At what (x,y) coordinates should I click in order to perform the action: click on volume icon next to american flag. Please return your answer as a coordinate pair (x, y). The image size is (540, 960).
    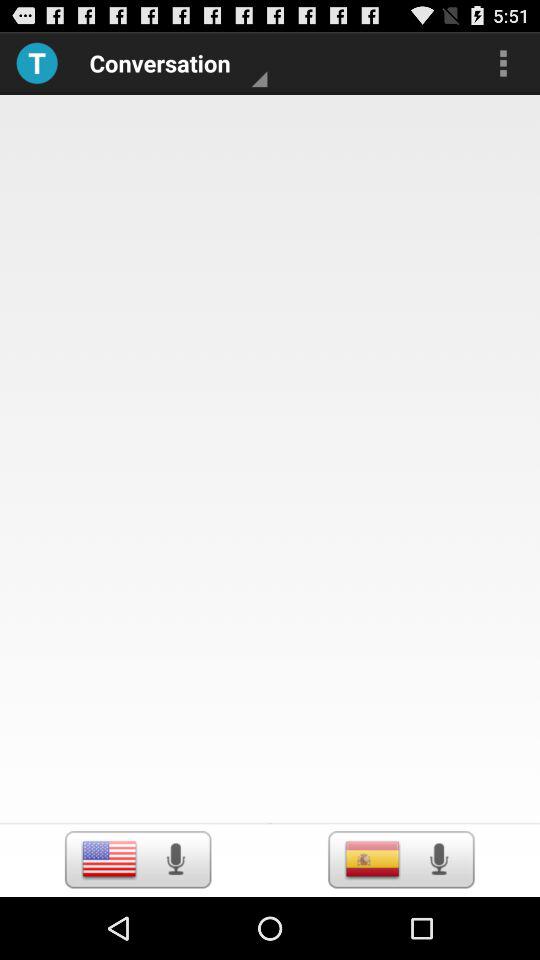
    Looking at the image, I should click on (175, 859).